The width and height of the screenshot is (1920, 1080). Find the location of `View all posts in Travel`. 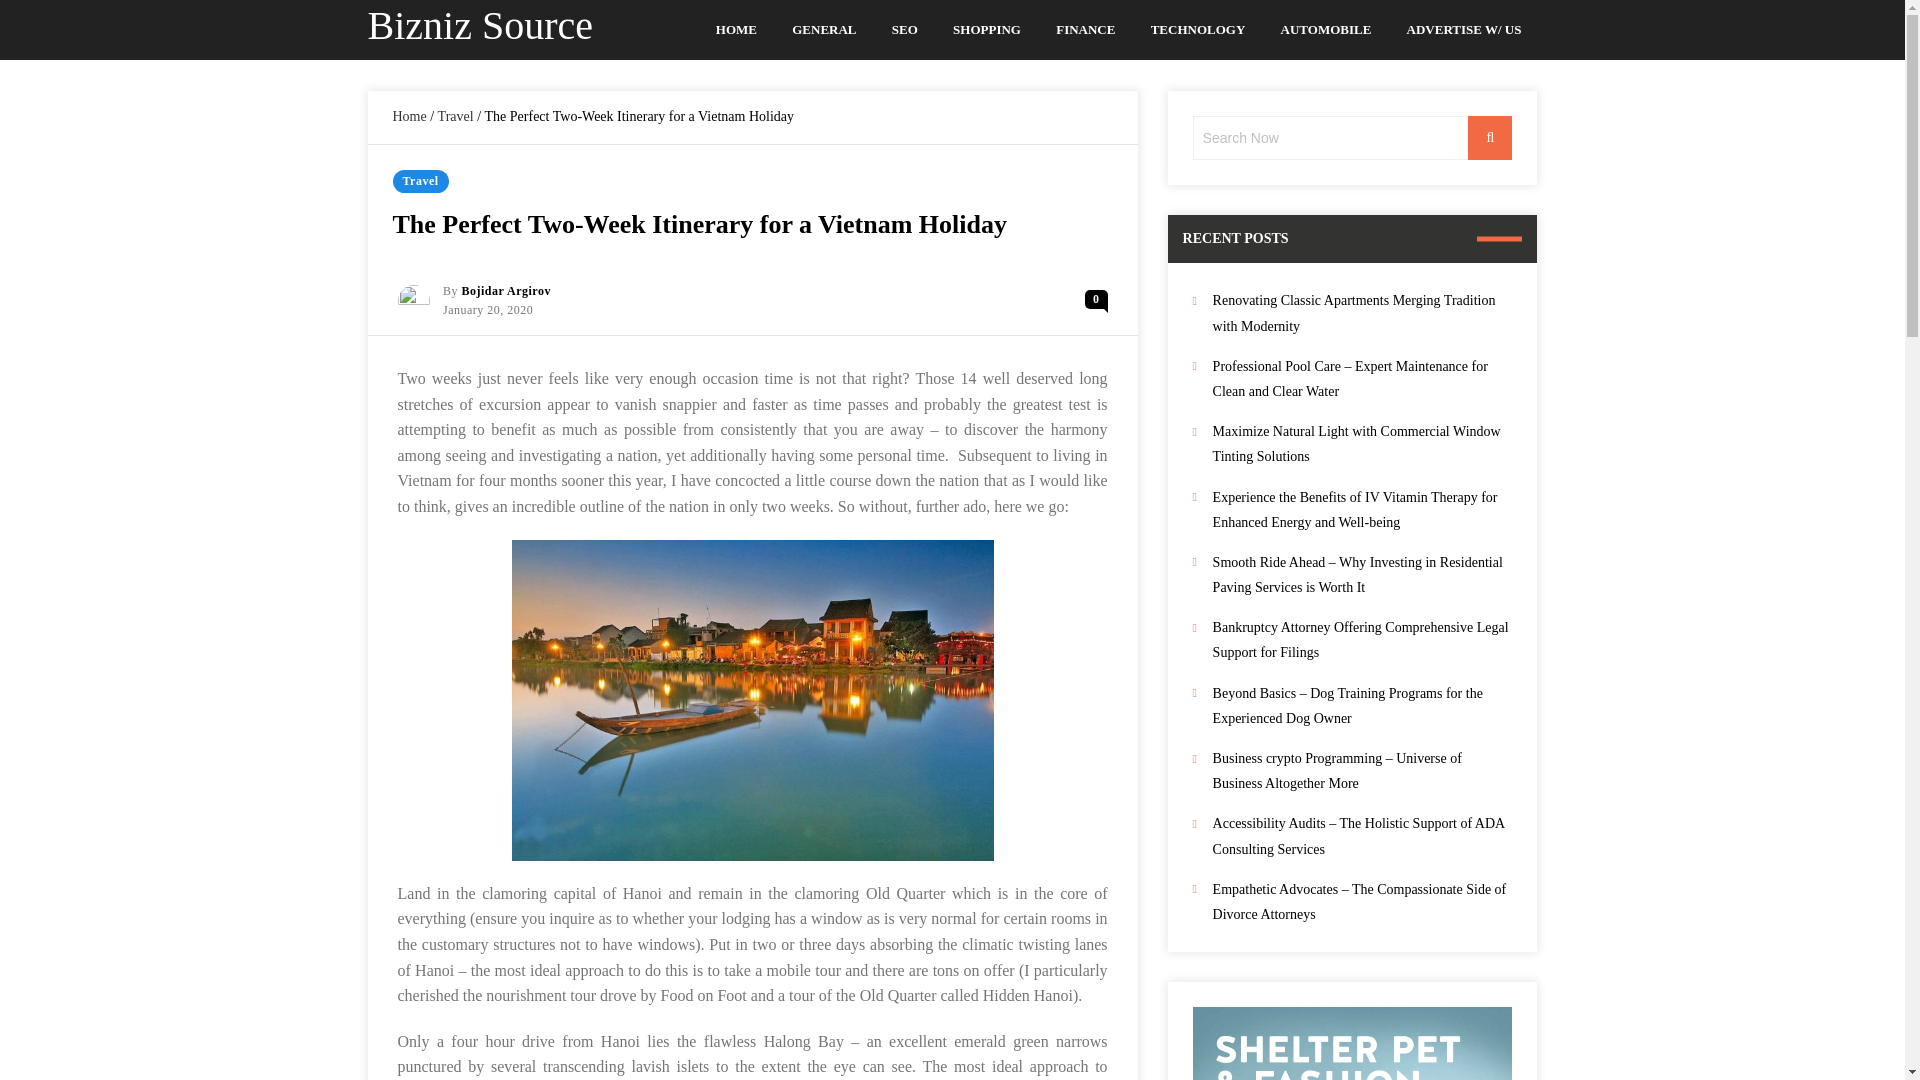

View all posts in Travel is located at coordinates (419, 181).